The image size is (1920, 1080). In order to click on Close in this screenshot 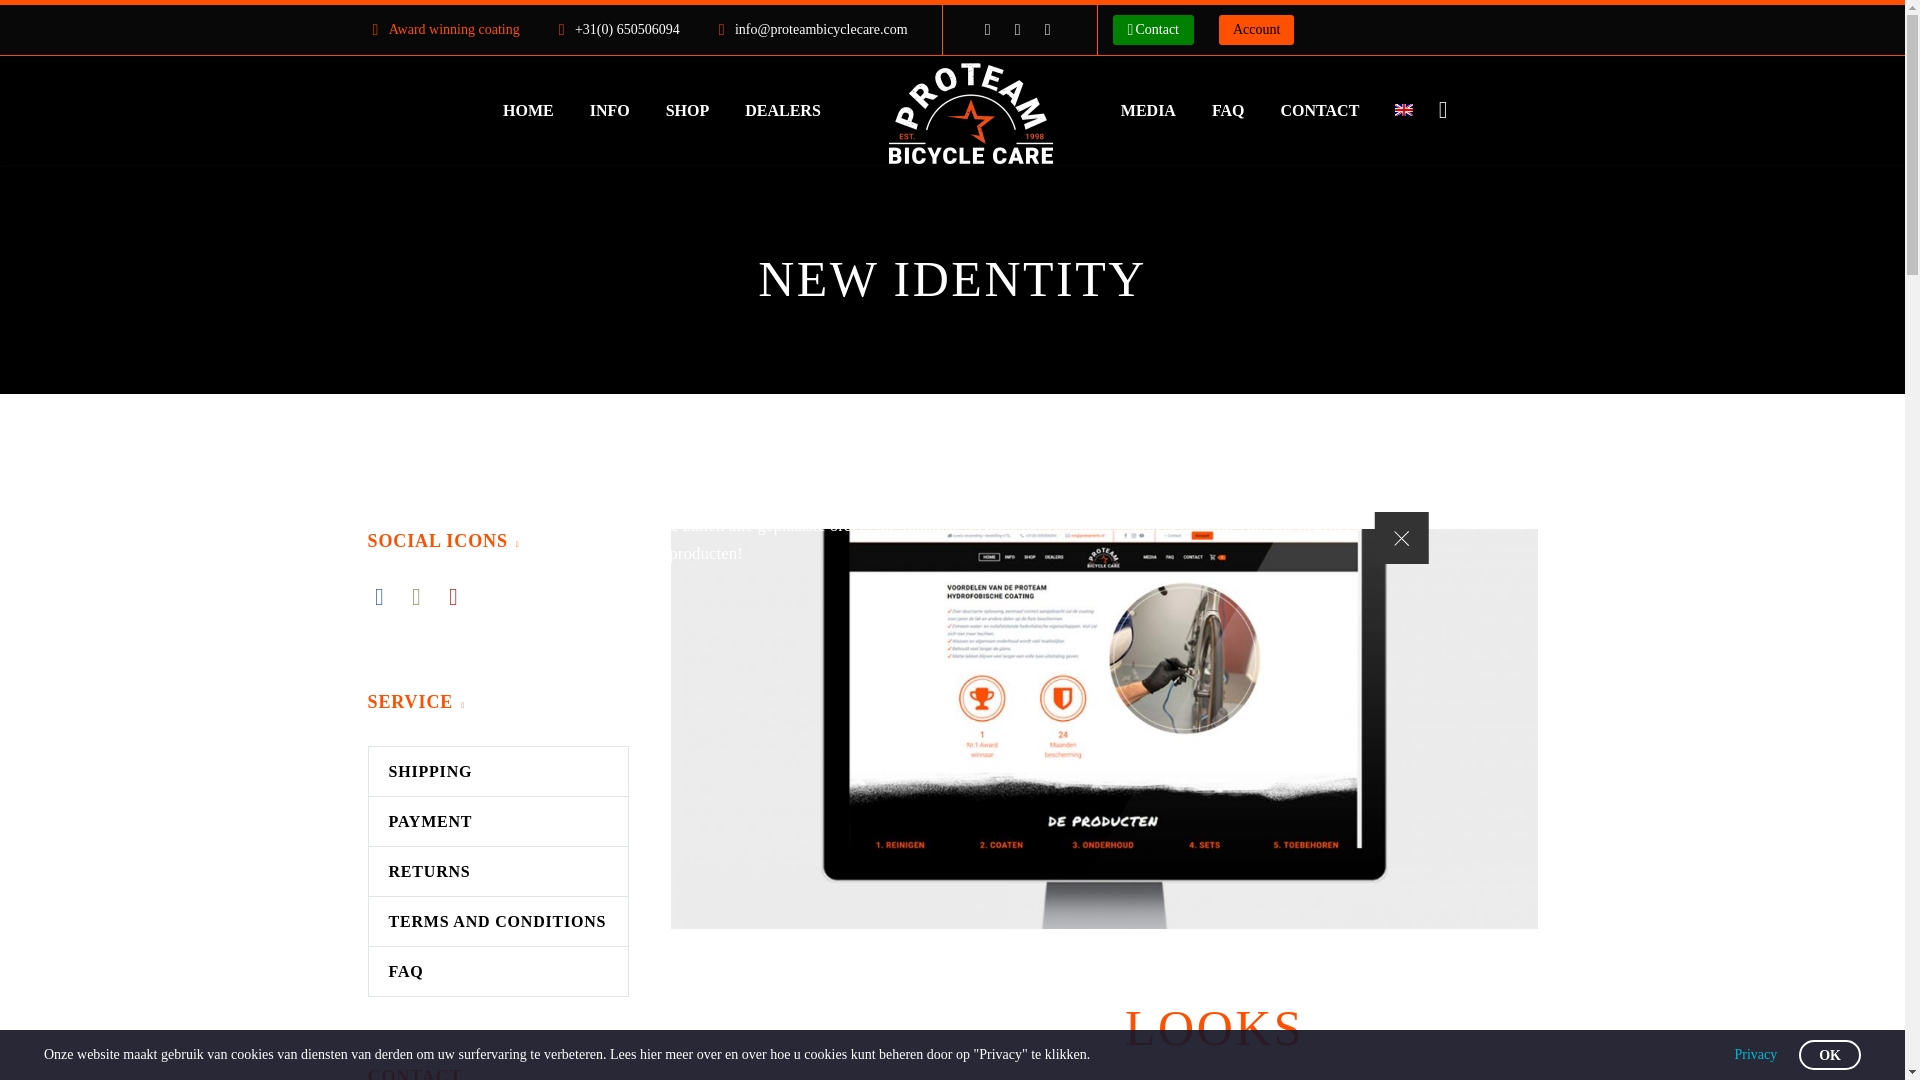, I will do `click(1401, 537)`.